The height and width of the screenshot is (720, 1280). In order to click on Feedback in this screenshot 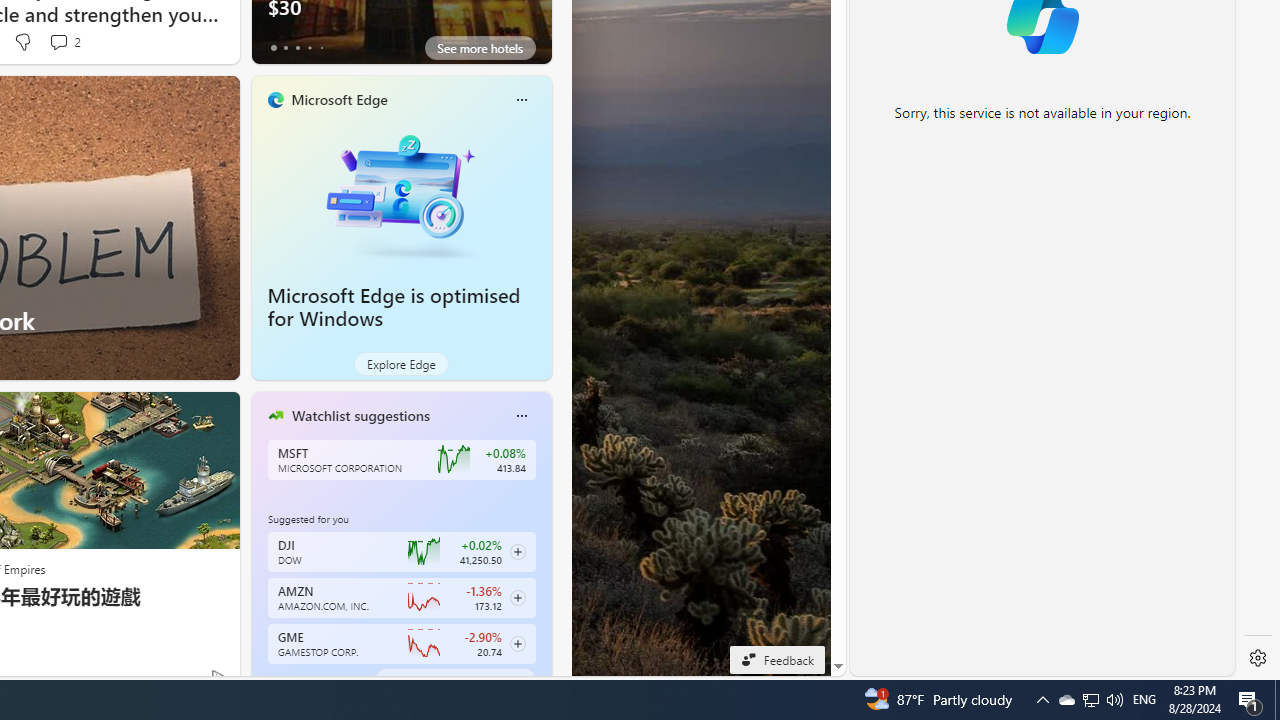, I will do `click(777, 659)`.